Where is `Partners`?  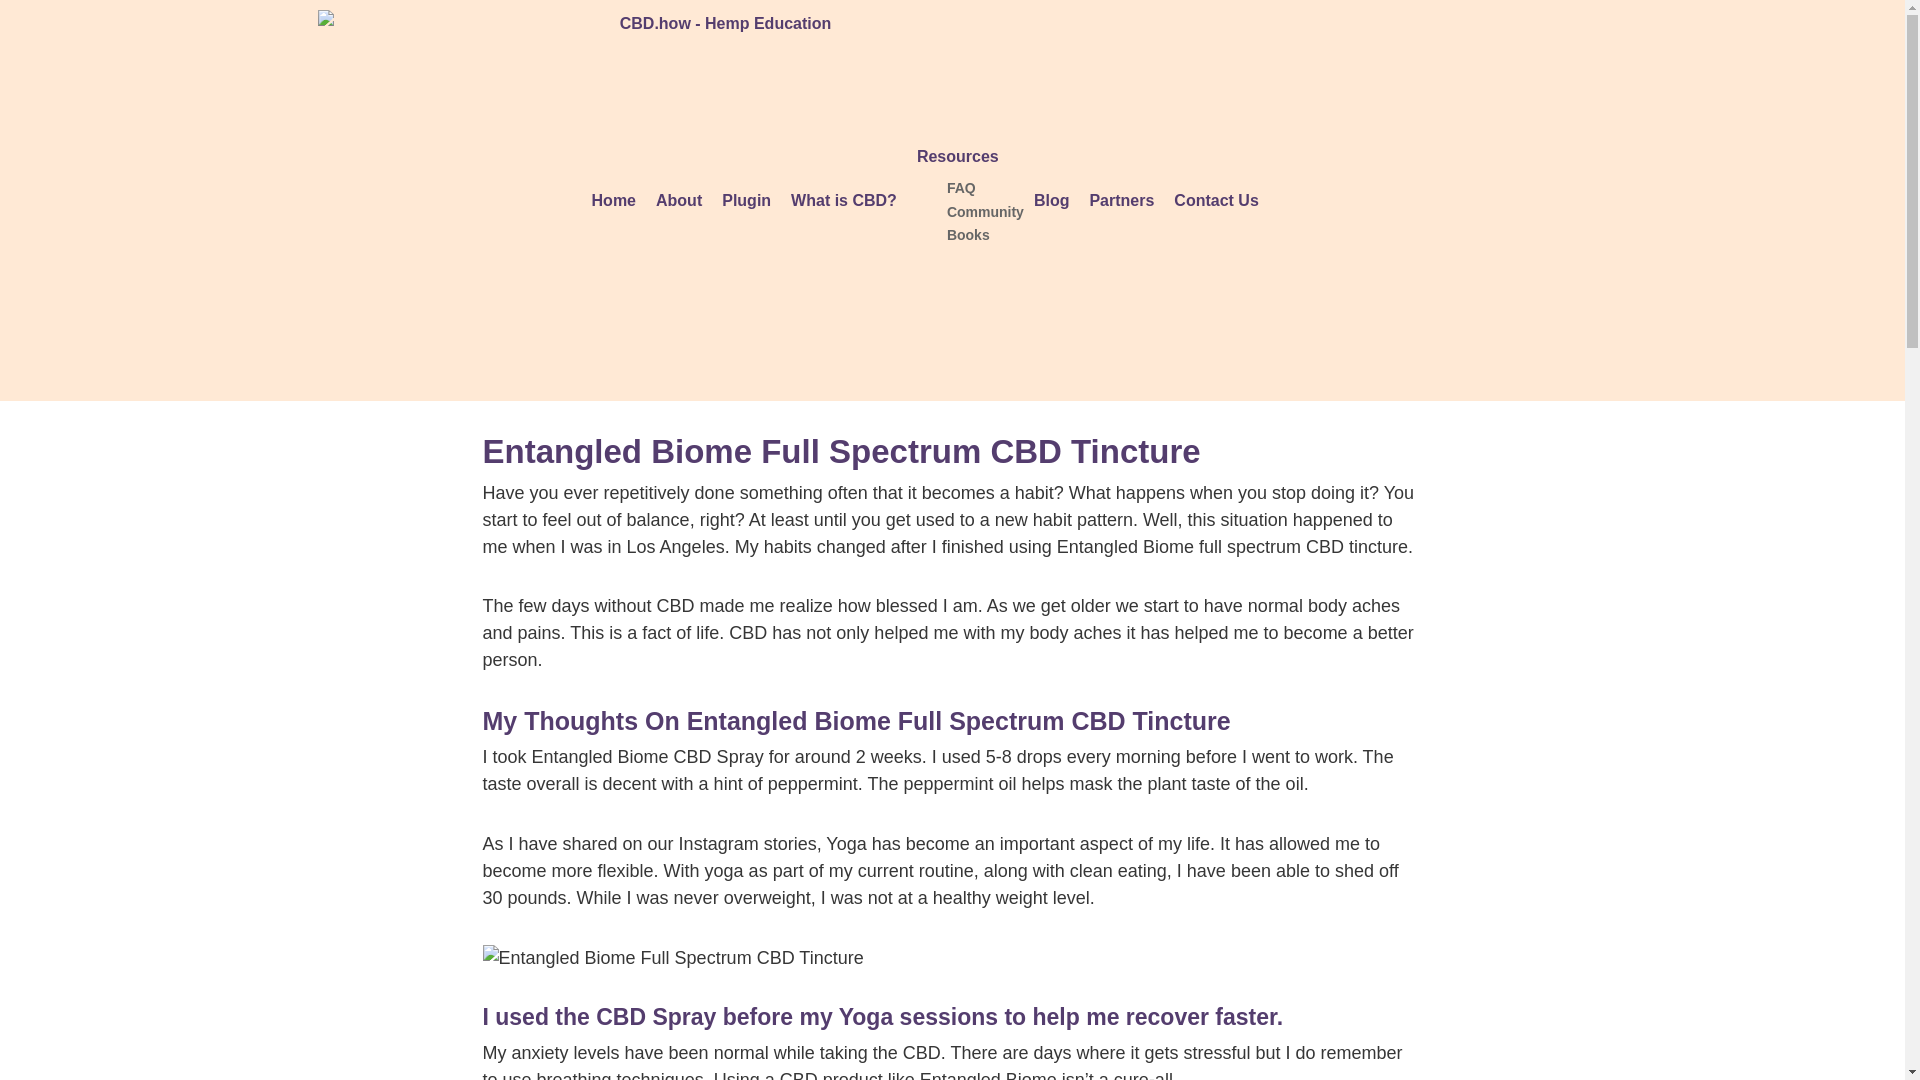 Partners is located at coordinates (1121, 200).